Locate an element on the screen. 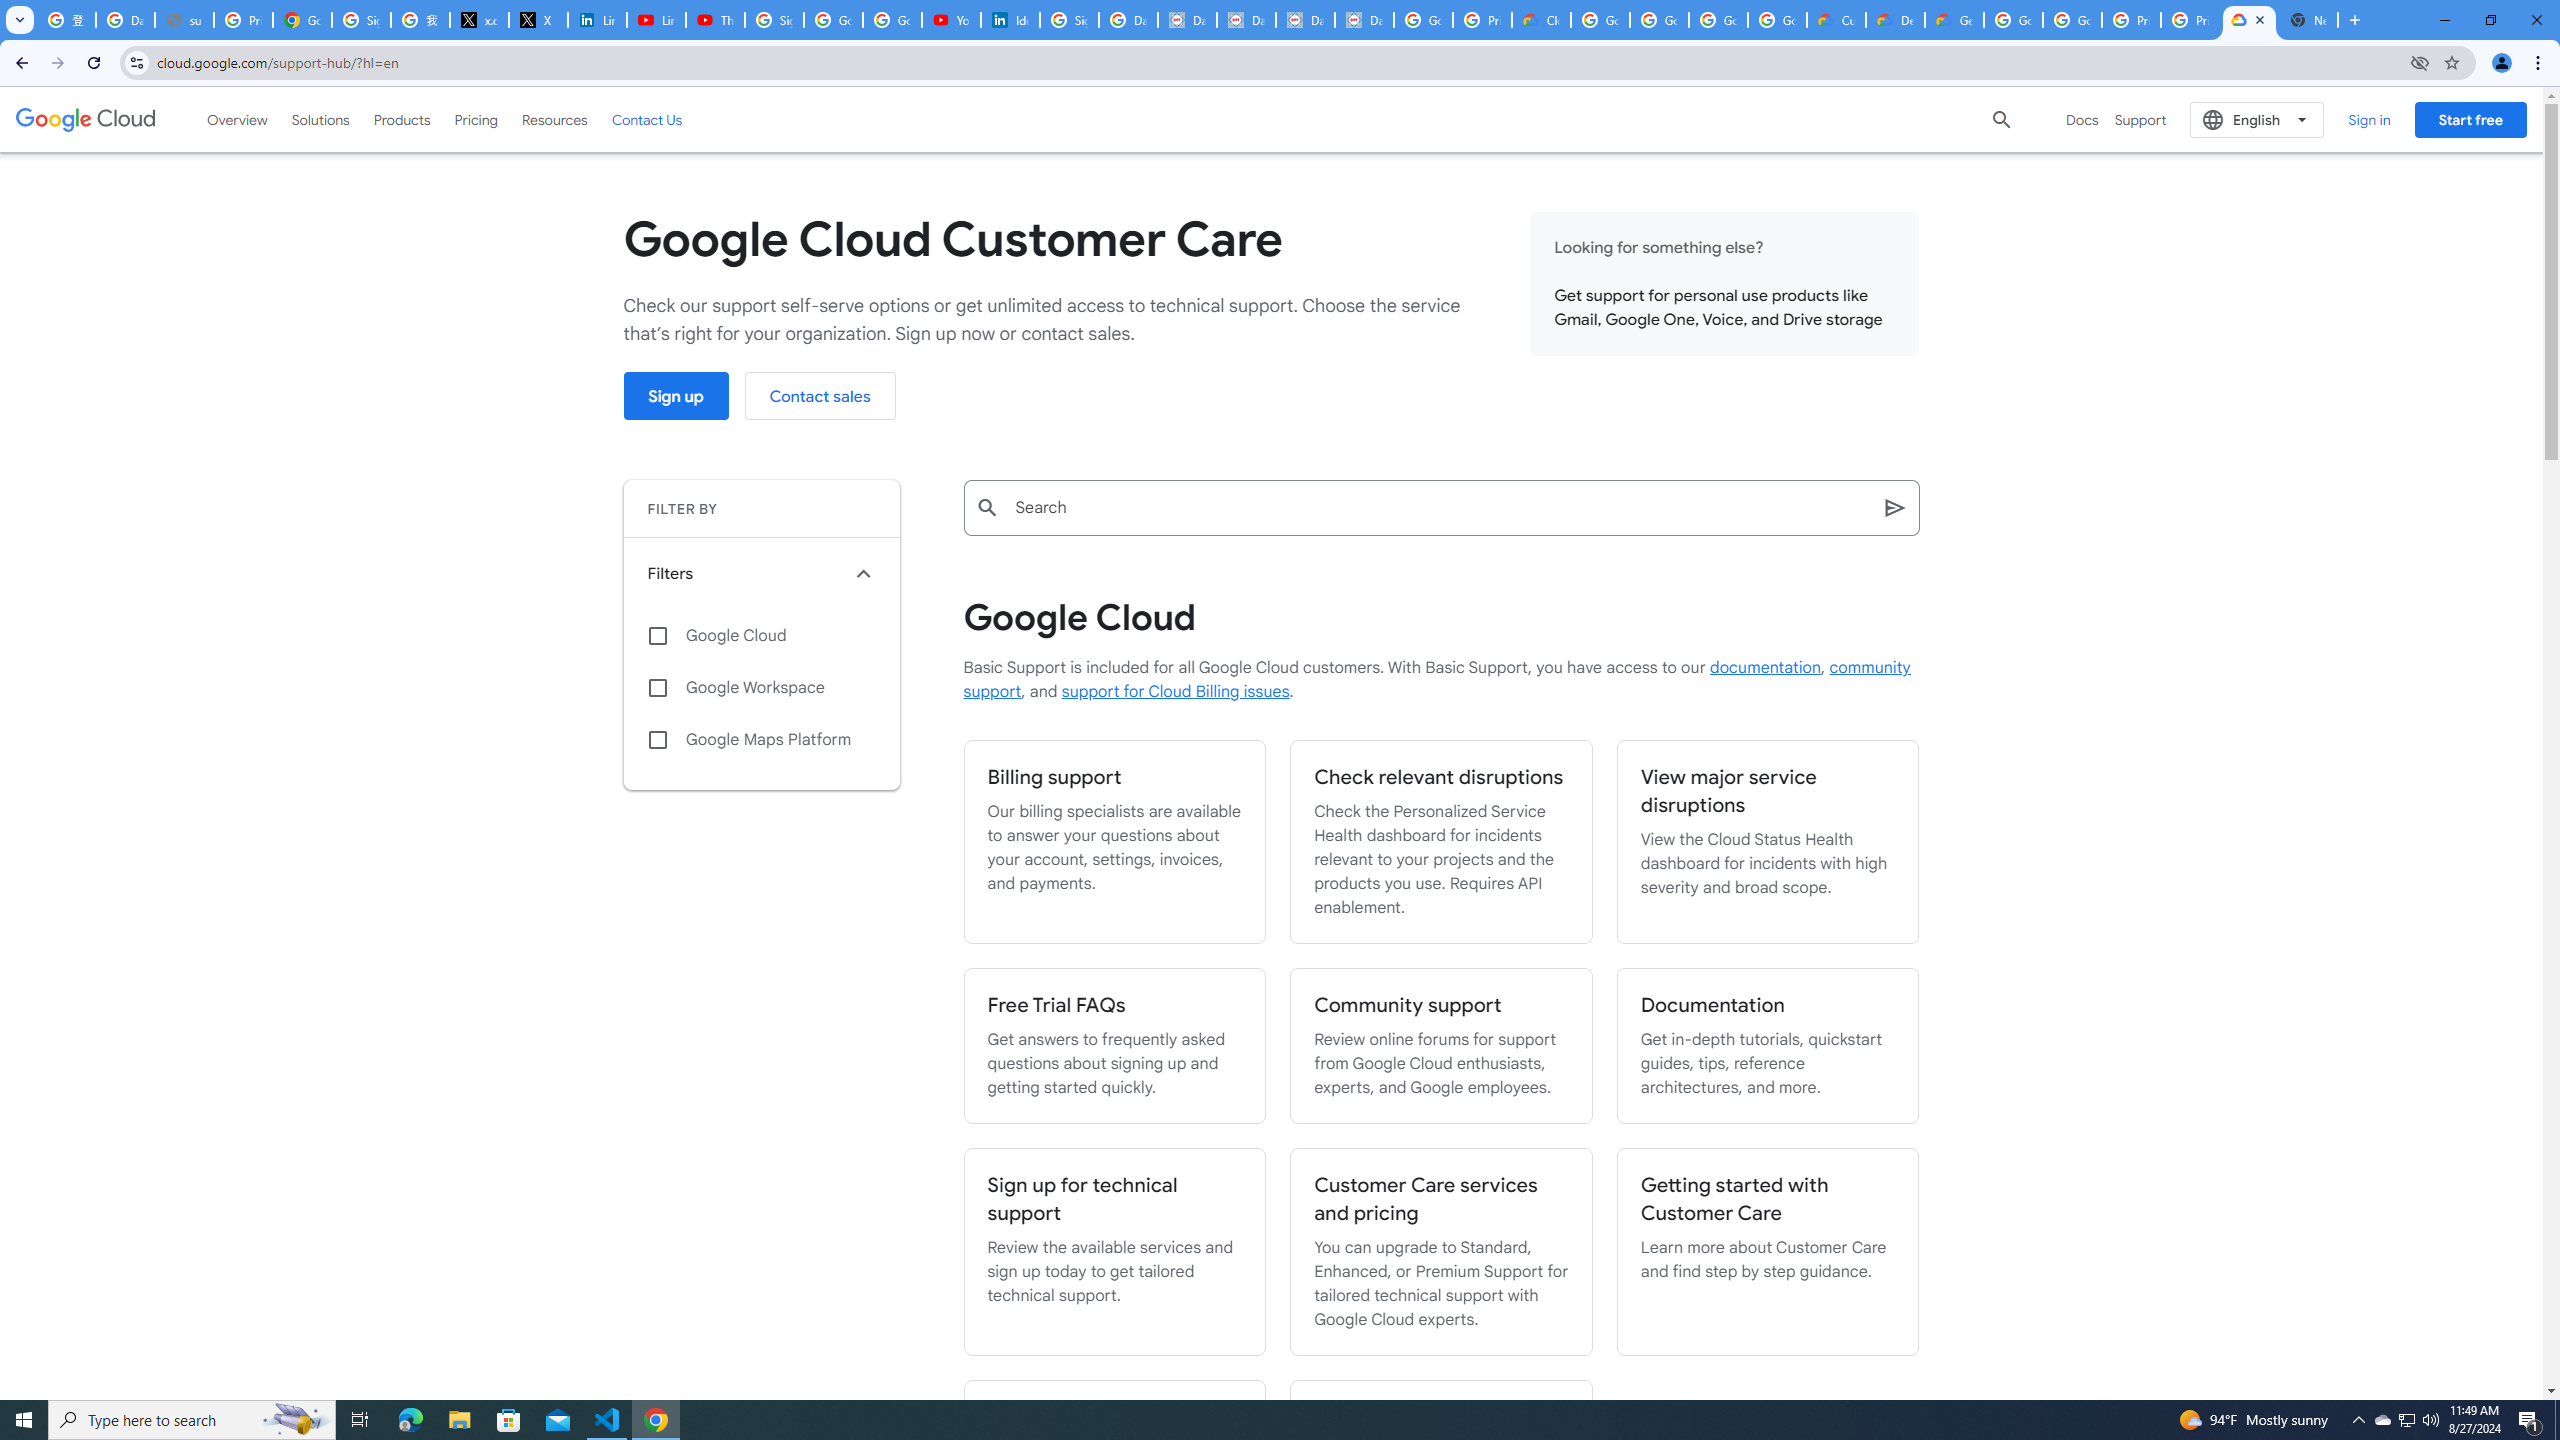  Identity verification via Persona | LinkedIn Help is located at coordinates (1010, 20).